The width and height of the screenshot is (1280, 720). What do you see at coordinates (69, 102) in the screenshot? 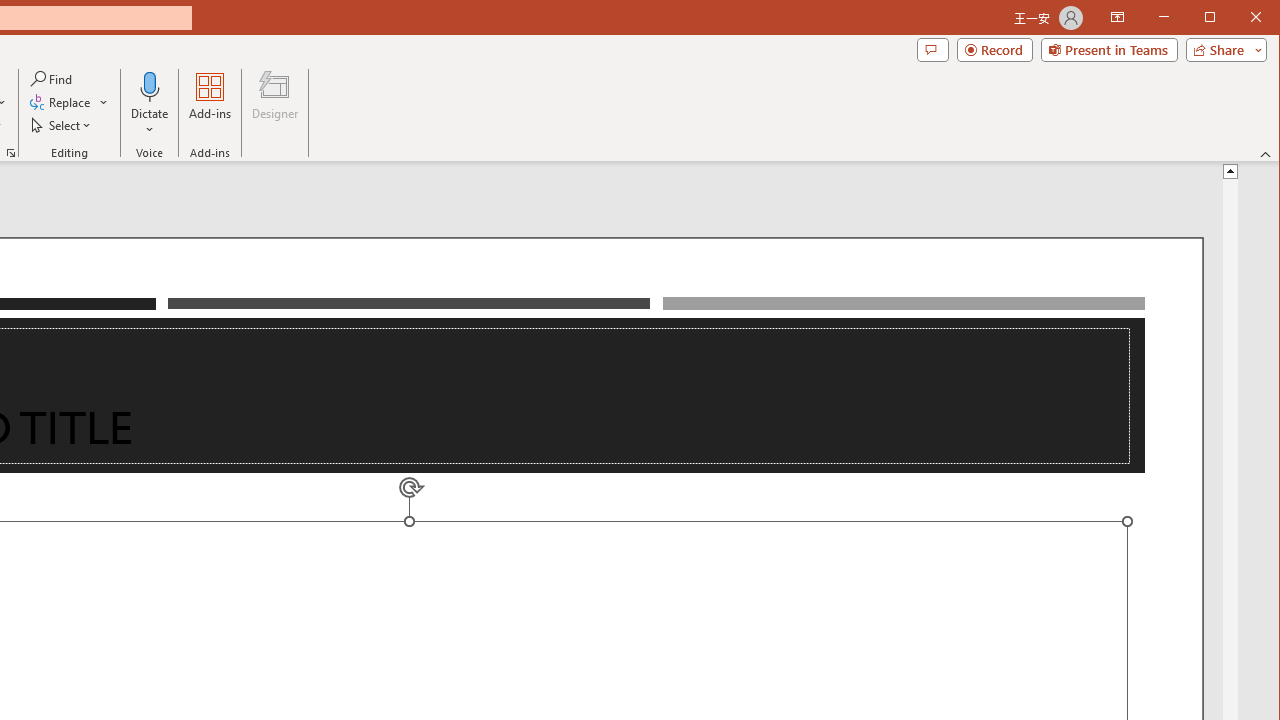
I see `Replace...` at bounding box center [69, 102].